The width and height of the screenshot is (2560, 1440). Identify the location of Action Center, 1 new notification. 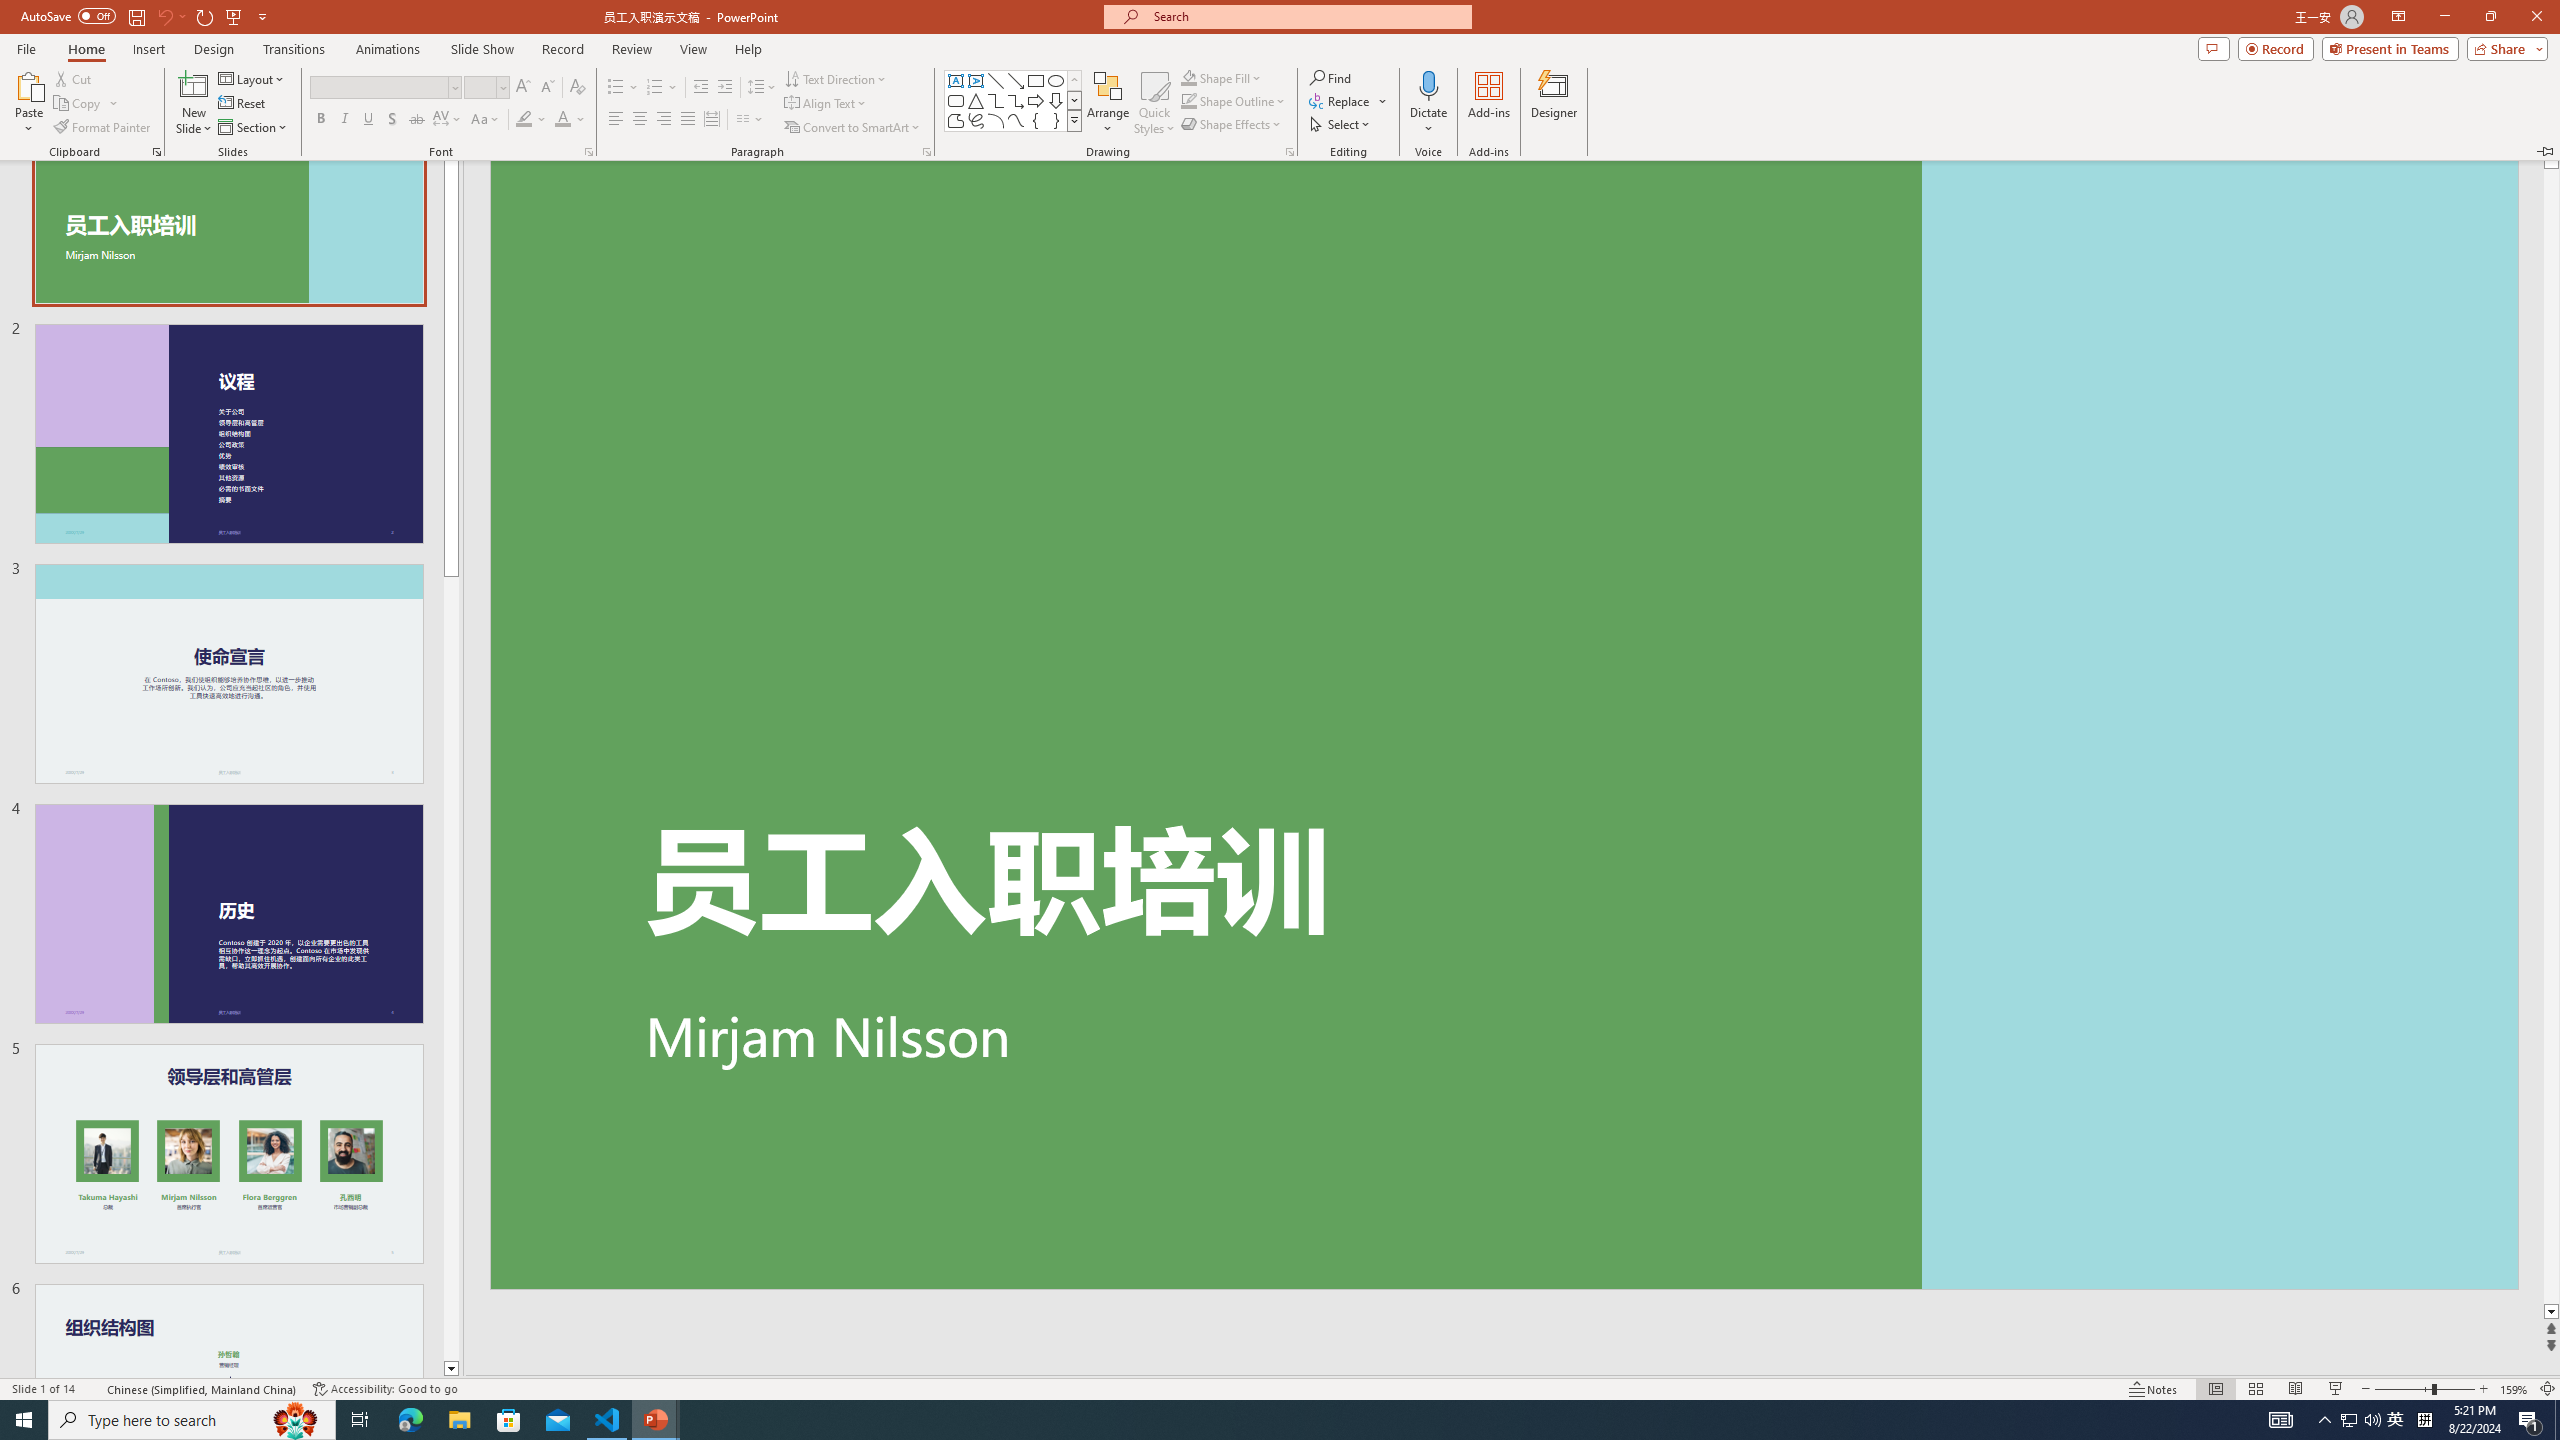
(2372, 1420).